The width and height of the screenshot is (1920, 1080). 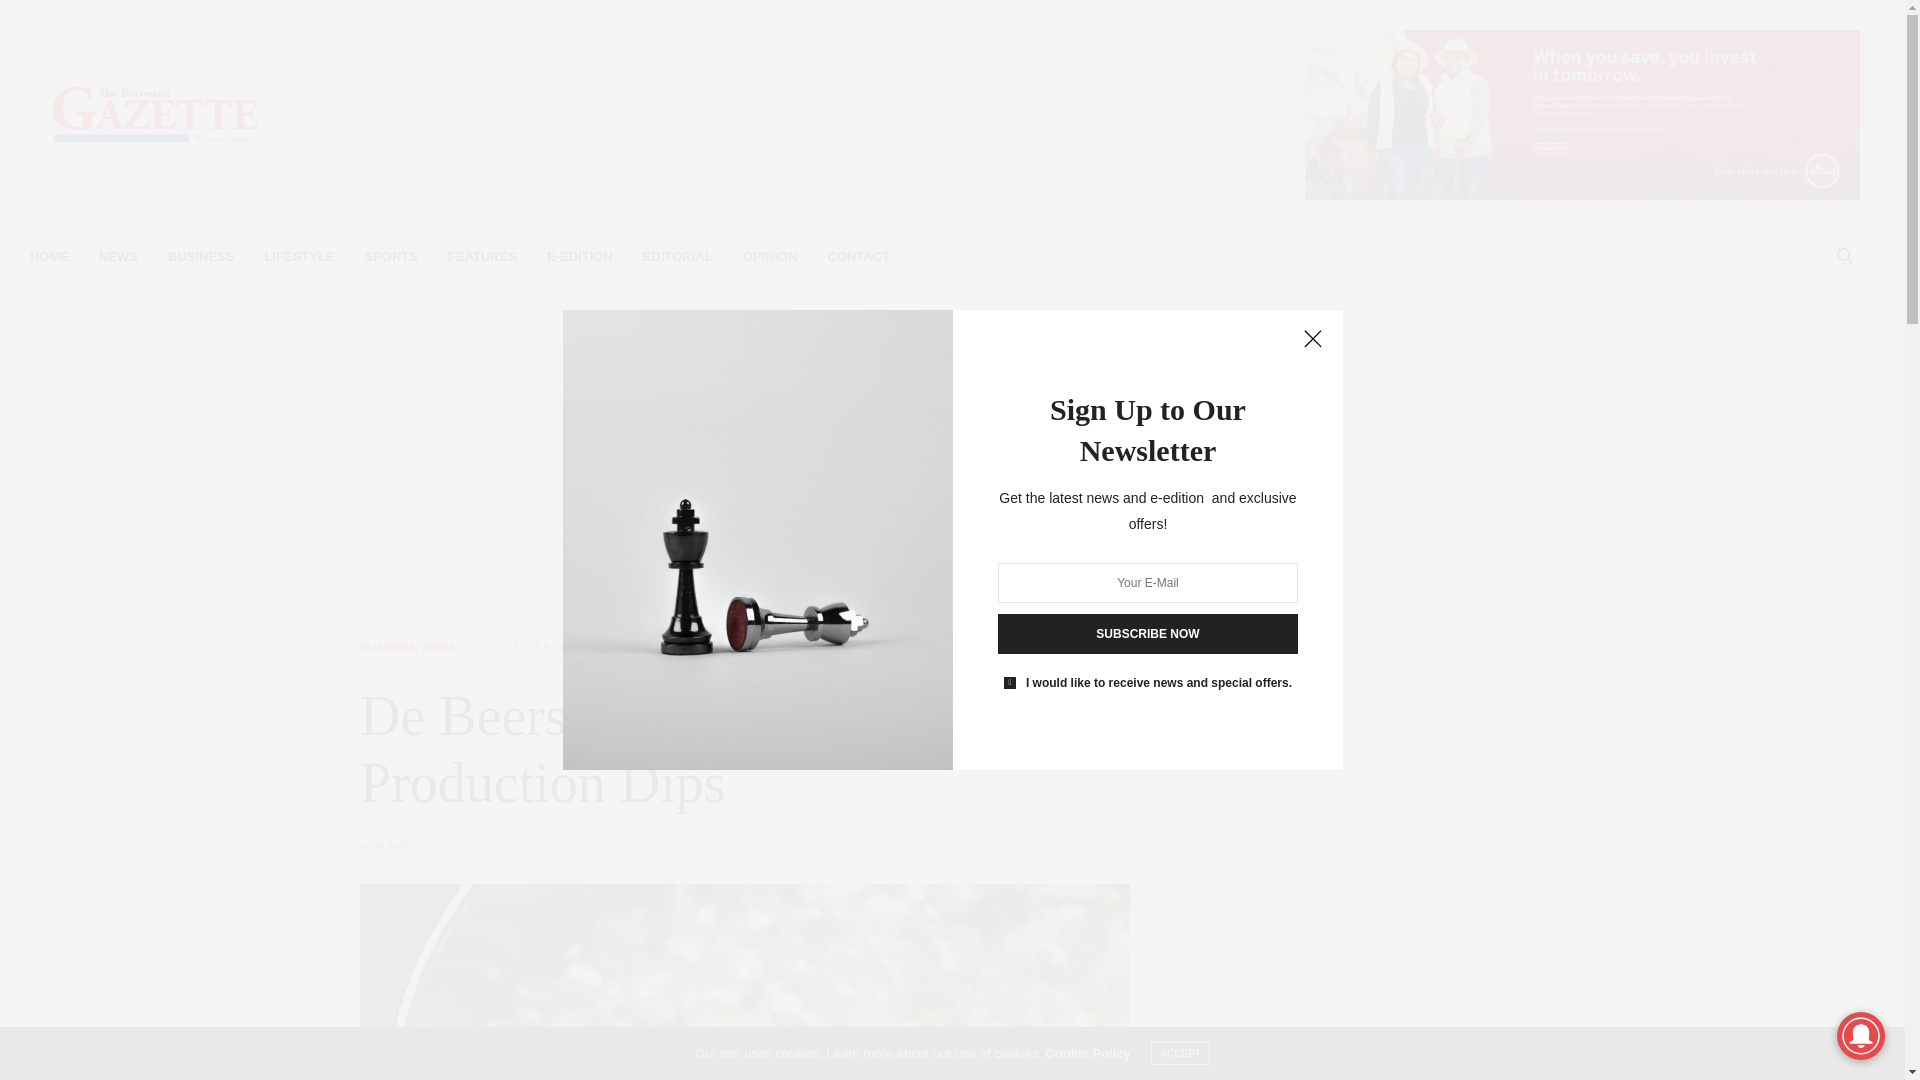 What do you see at coordinates (770, 256) in the screenshot?
I see `OPINION` at bounding box center [770, 256].